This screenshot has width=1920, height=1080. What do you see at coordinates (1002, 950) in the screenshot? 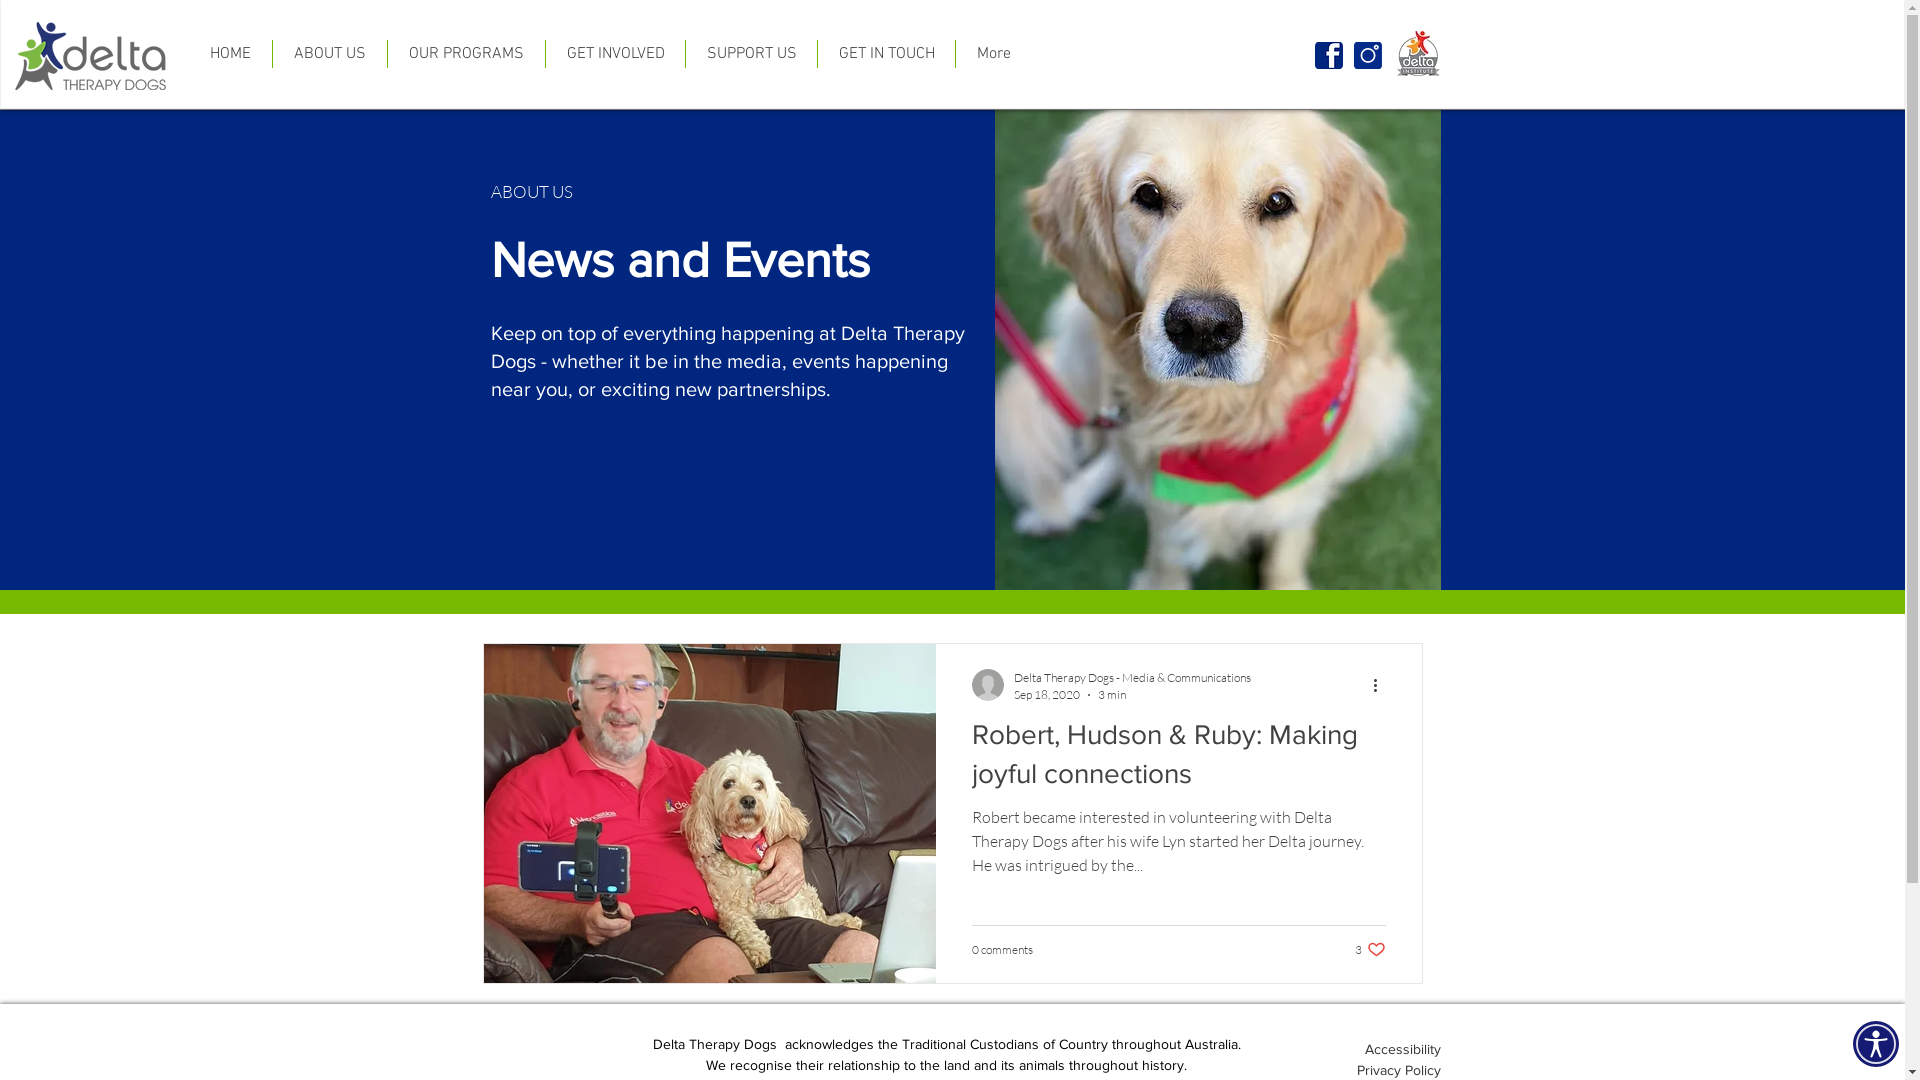
I see `0 comments` at bounding box center [1002, 950].